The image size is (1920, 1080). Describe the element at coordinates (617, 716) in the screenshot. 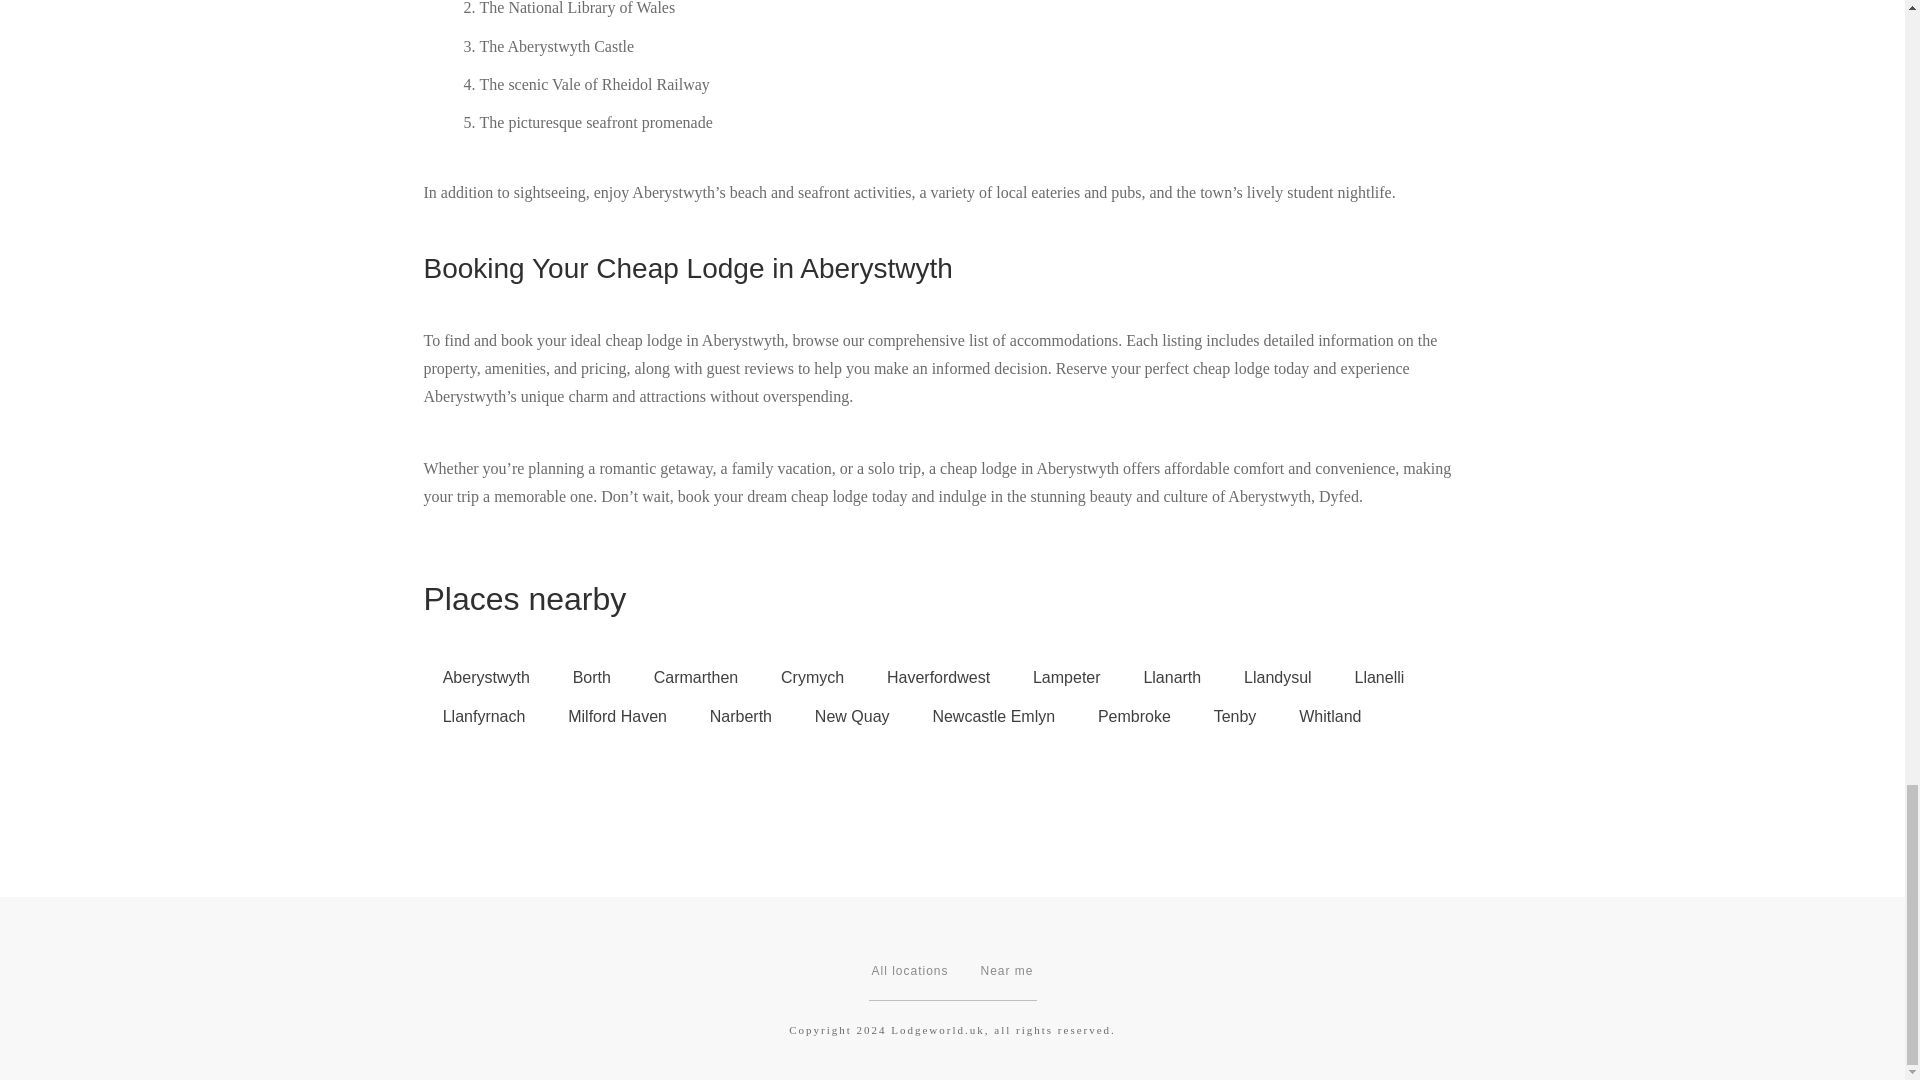

I see `Milford Haven` at that location.